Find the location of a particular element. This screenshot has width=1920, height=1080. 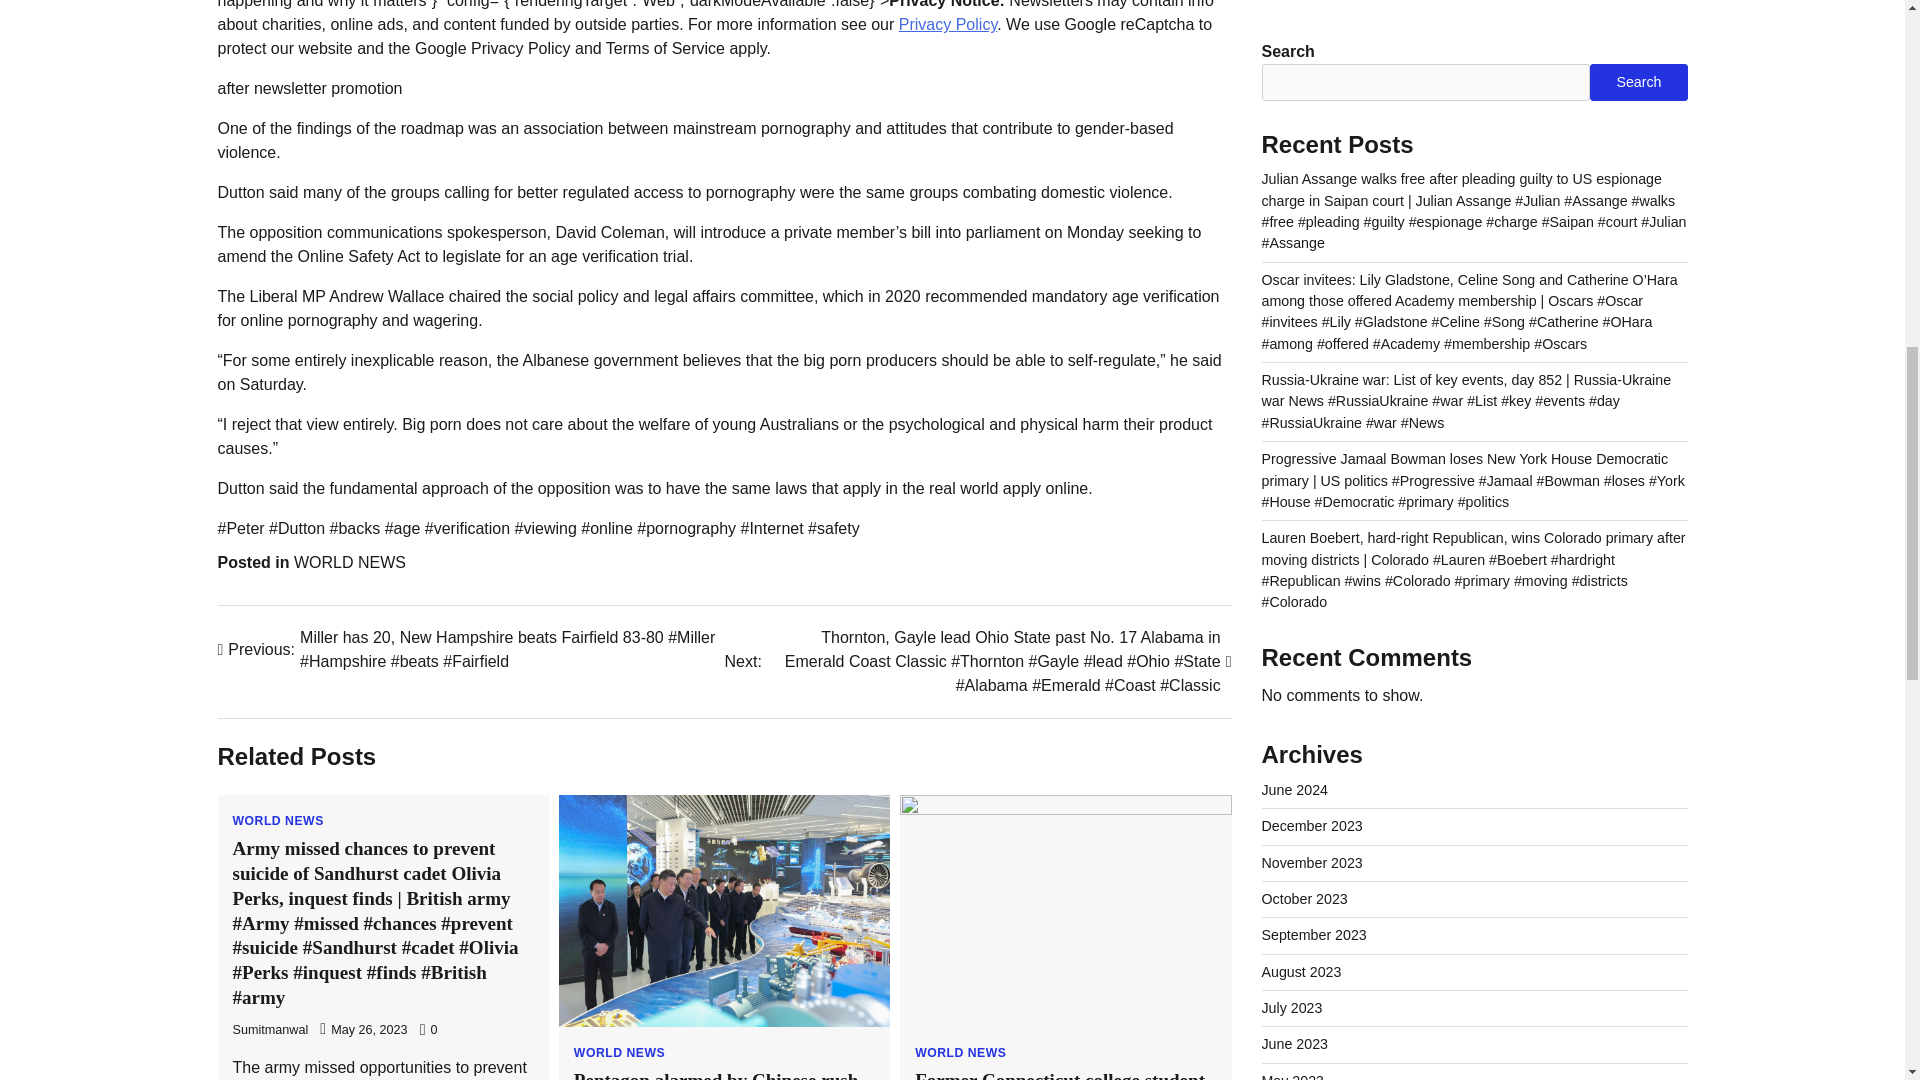

July 2023 is located at coordinates (1292, 134).